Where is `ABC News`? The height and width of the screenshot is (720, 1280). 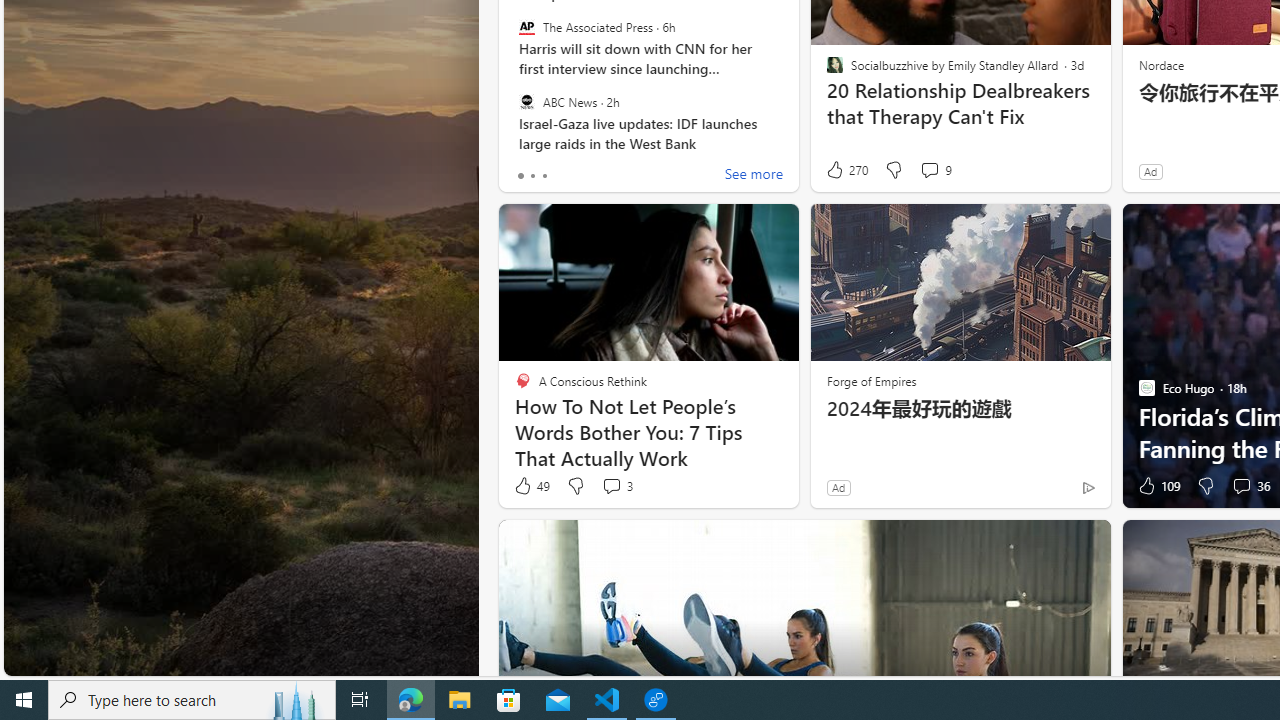 ABC News is located at coordinates (526, 101).